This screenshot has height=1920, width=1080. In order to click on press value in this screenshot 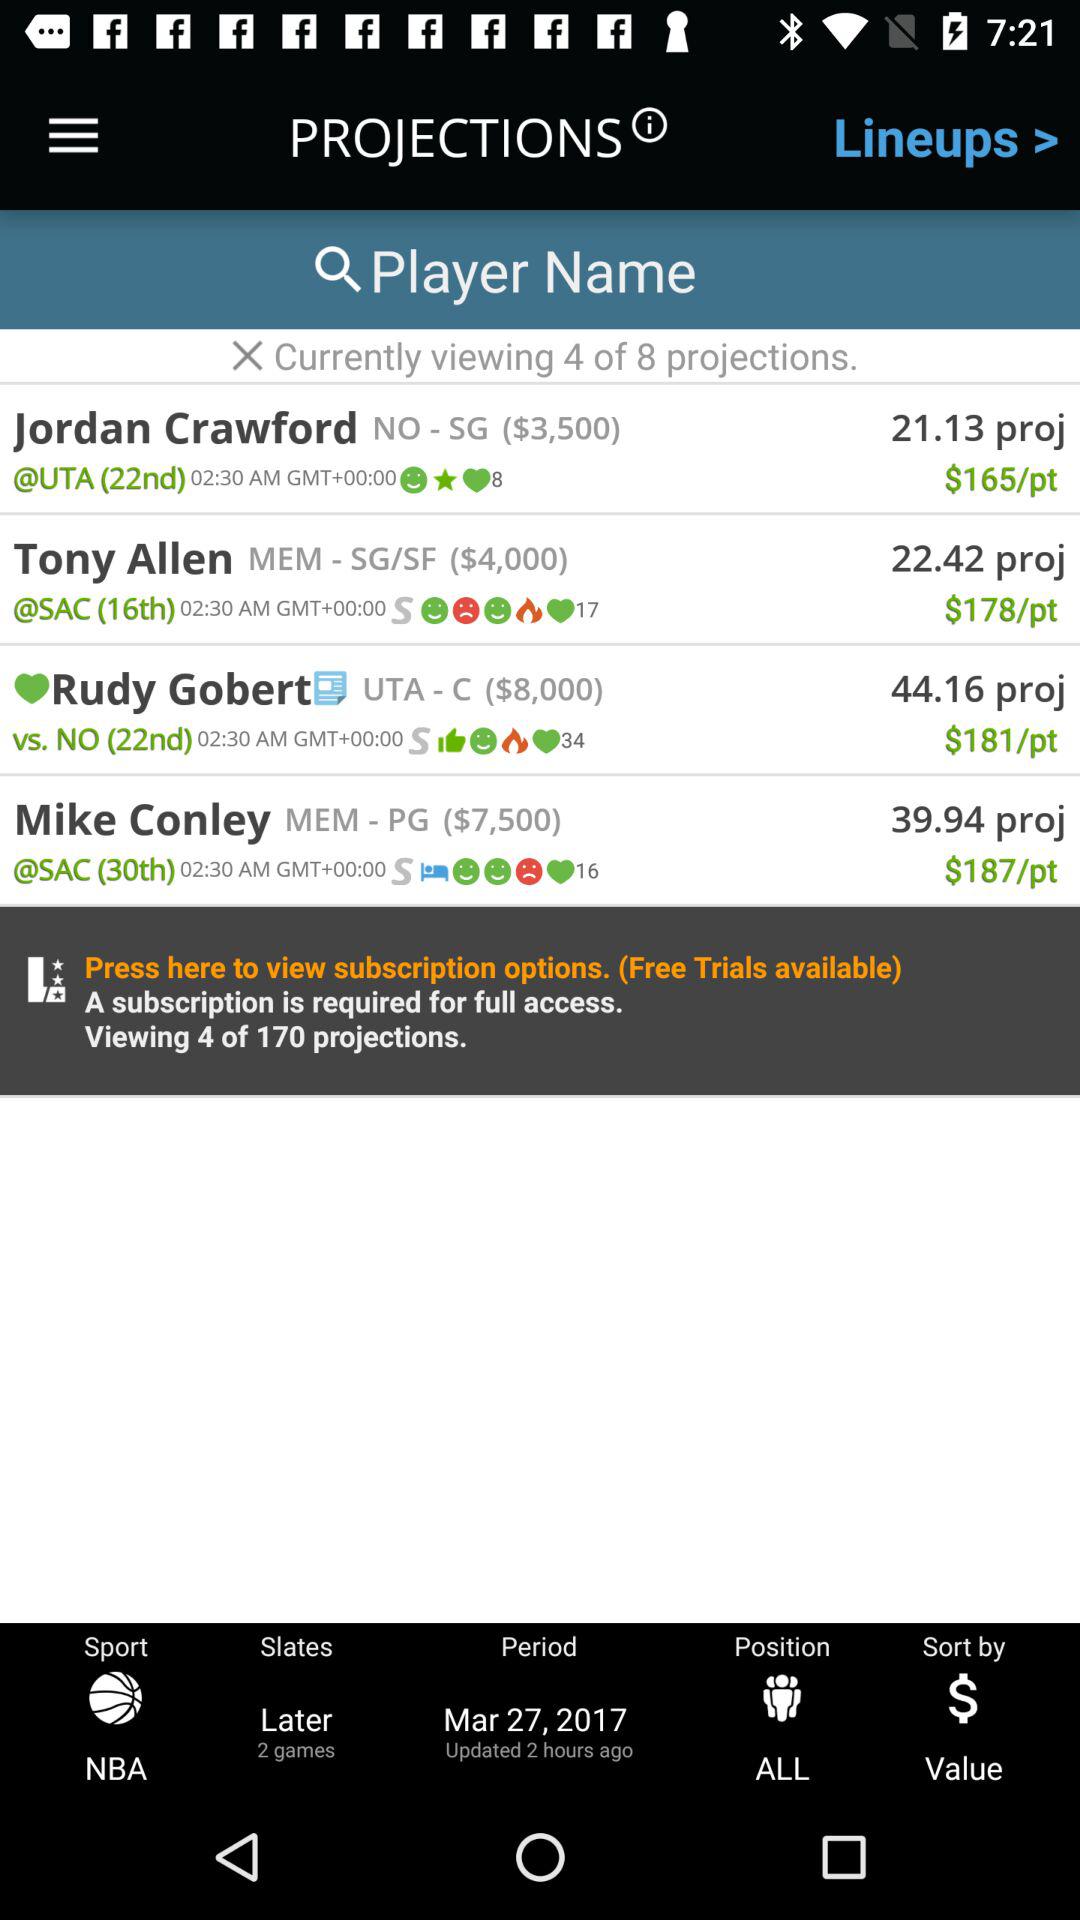, I will do `click(964, 1730)`.